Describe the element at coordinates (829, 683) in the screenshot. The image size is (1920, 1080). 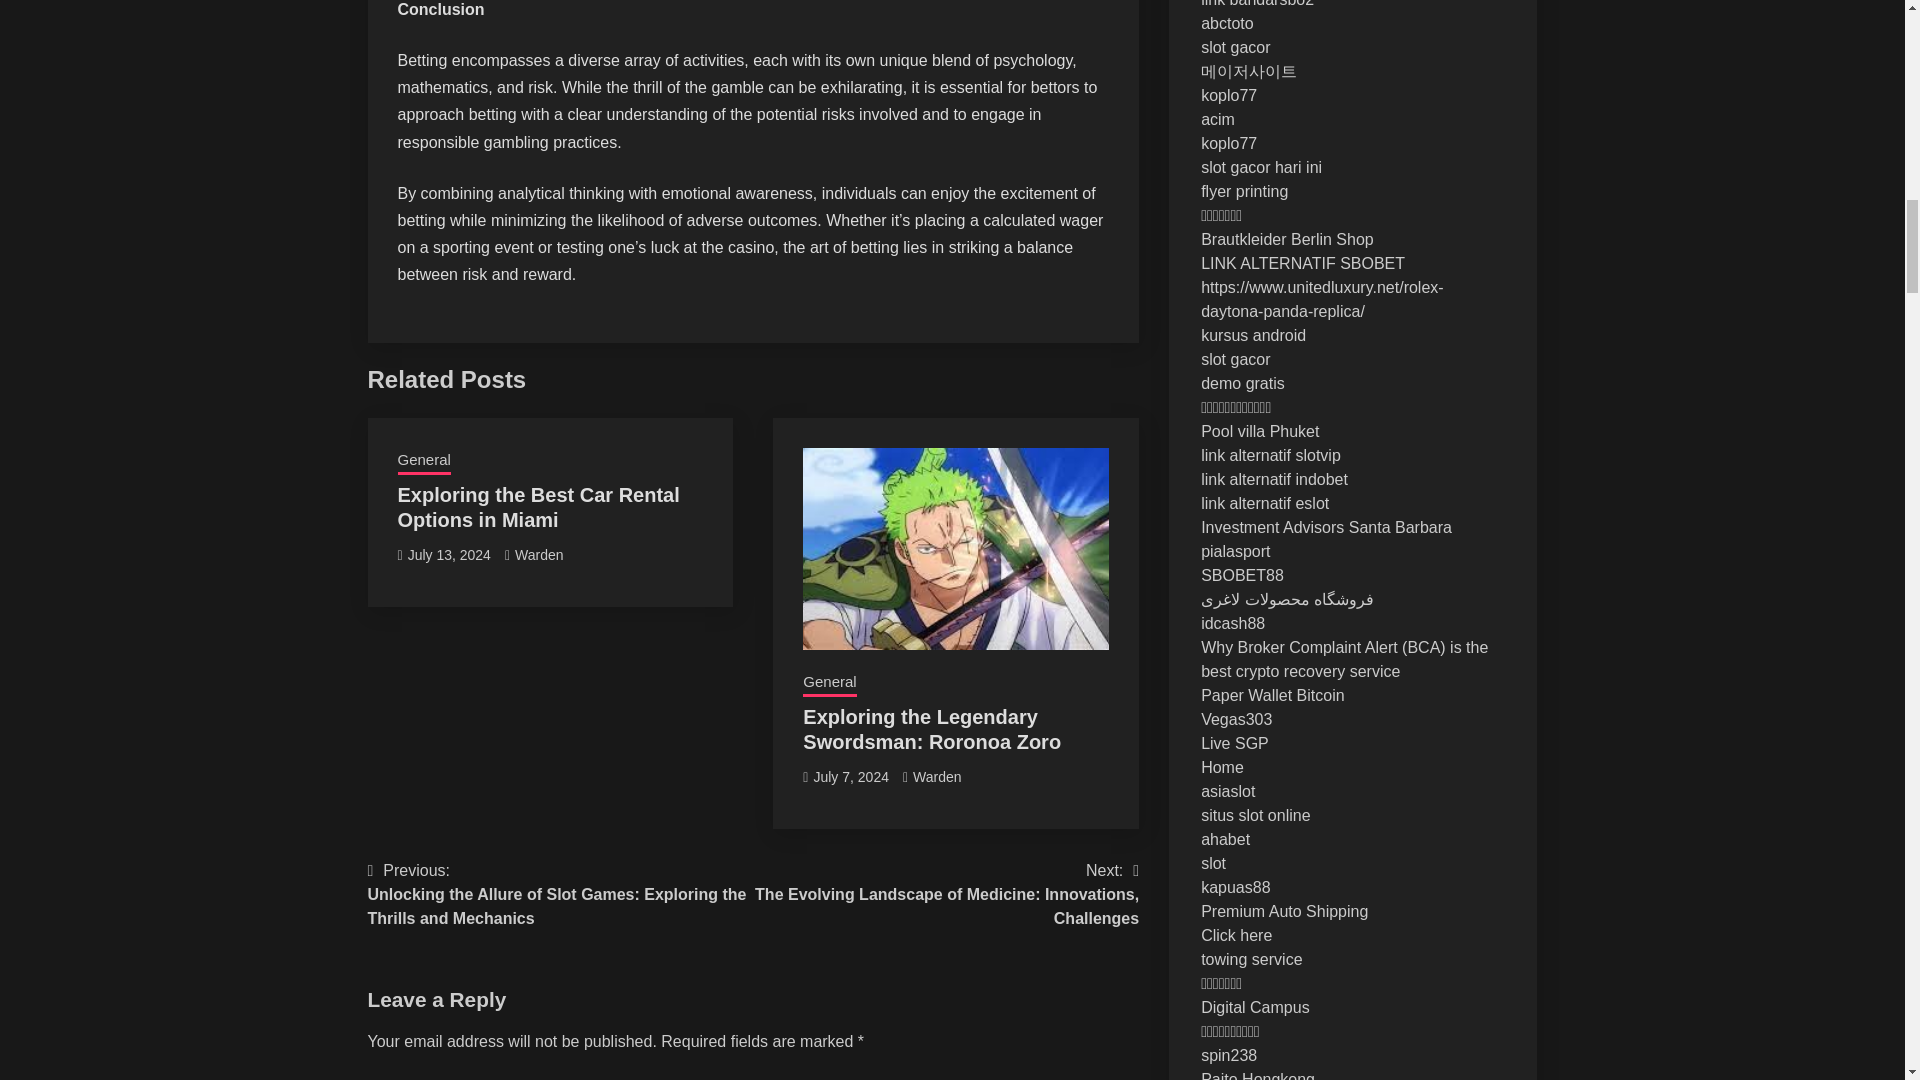
I see `General` at that location.